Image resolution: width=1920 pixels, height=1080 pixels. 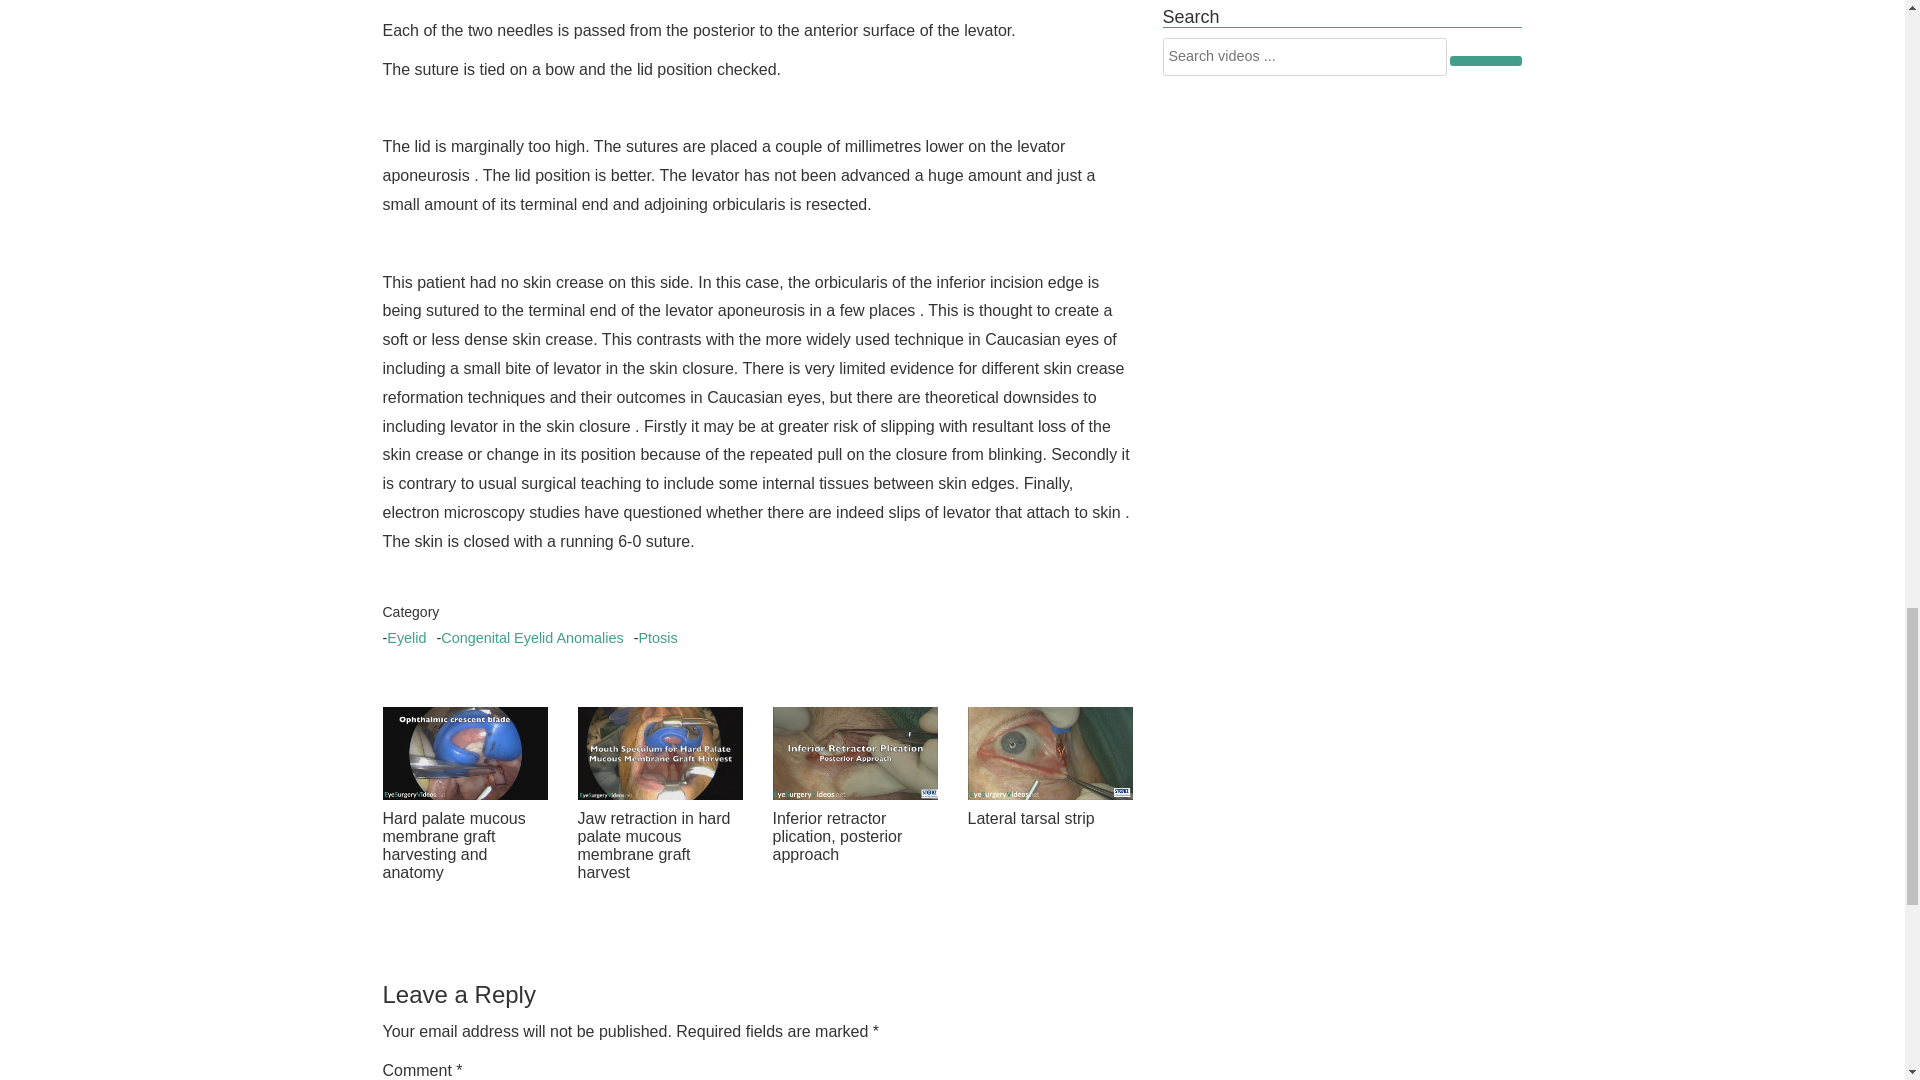 What do you see at coordinates (464, 752) in the screenshot?
I see `Hard palate mucous membrane graft harvesting and anatomy` at bounding box center [464, 752].